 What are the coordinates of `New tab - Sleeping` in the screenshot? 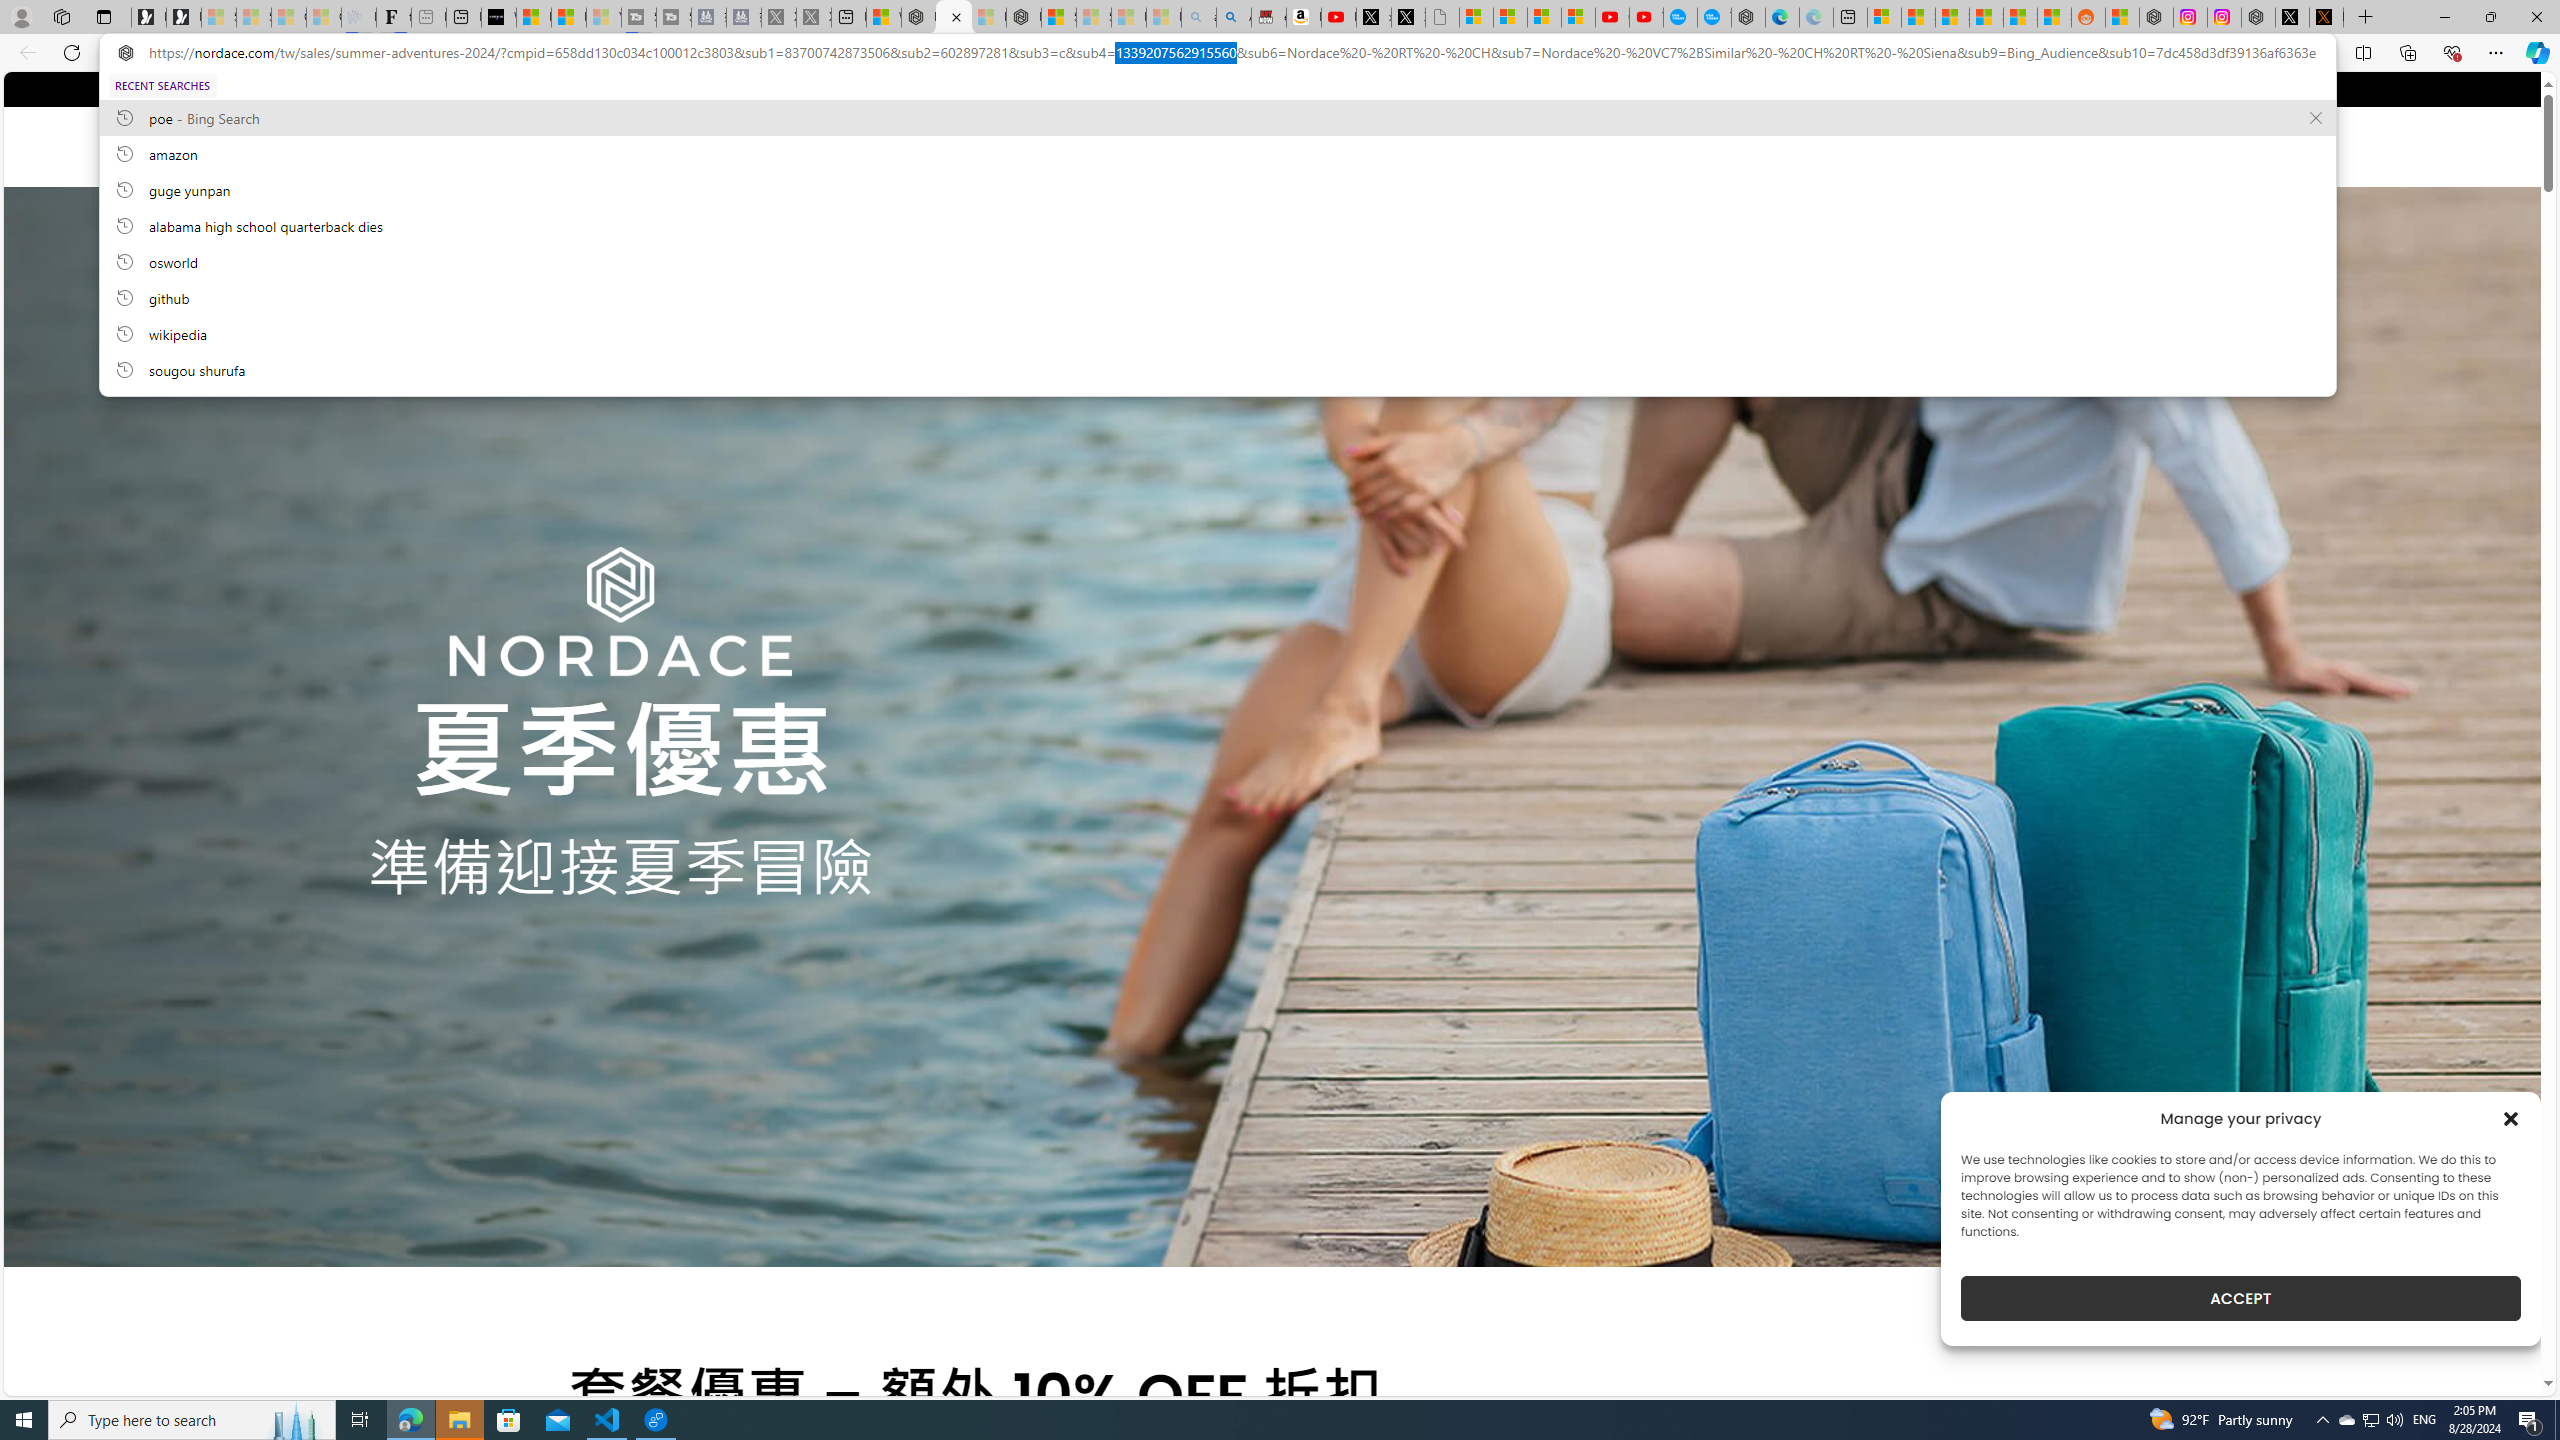 It's located at (428, 17).